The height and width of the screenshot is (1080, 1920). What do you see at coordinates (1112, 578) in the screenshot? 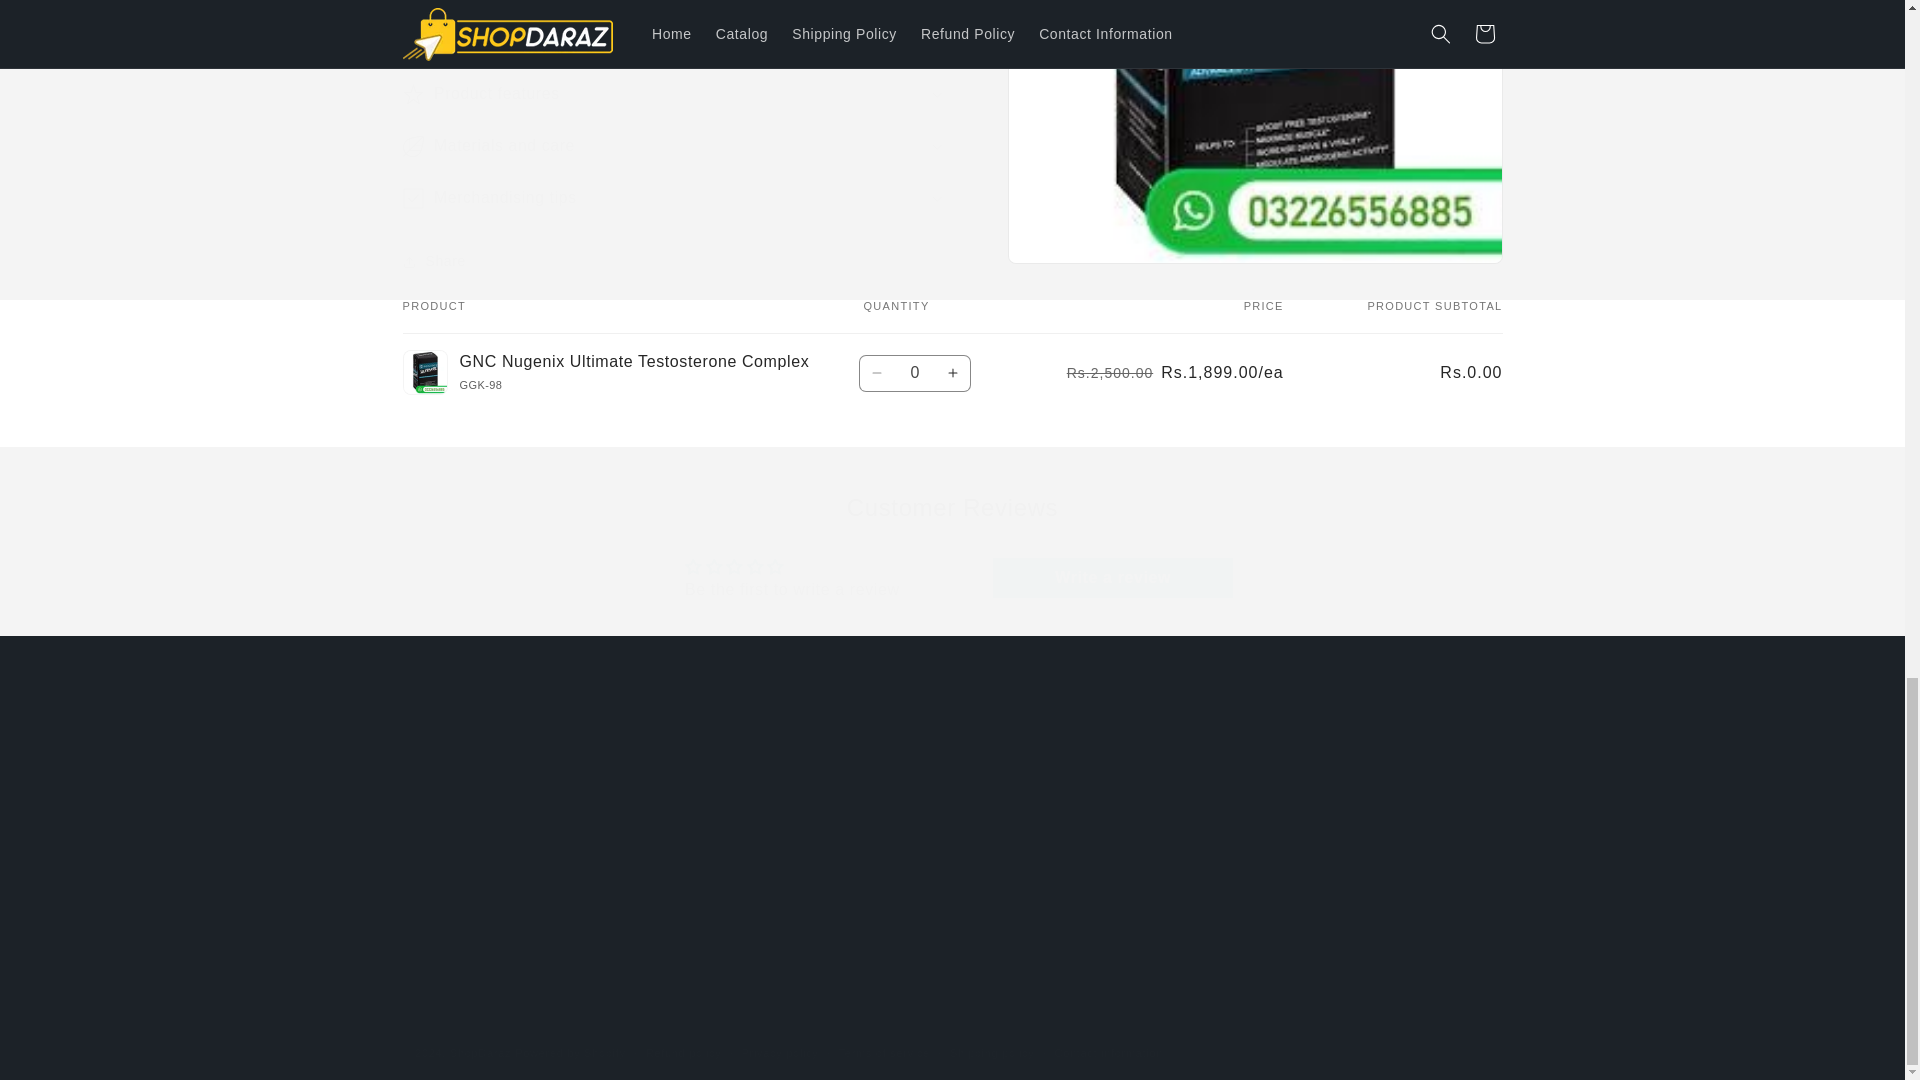
I see `Write a review` at bounding box center [1112, 578].